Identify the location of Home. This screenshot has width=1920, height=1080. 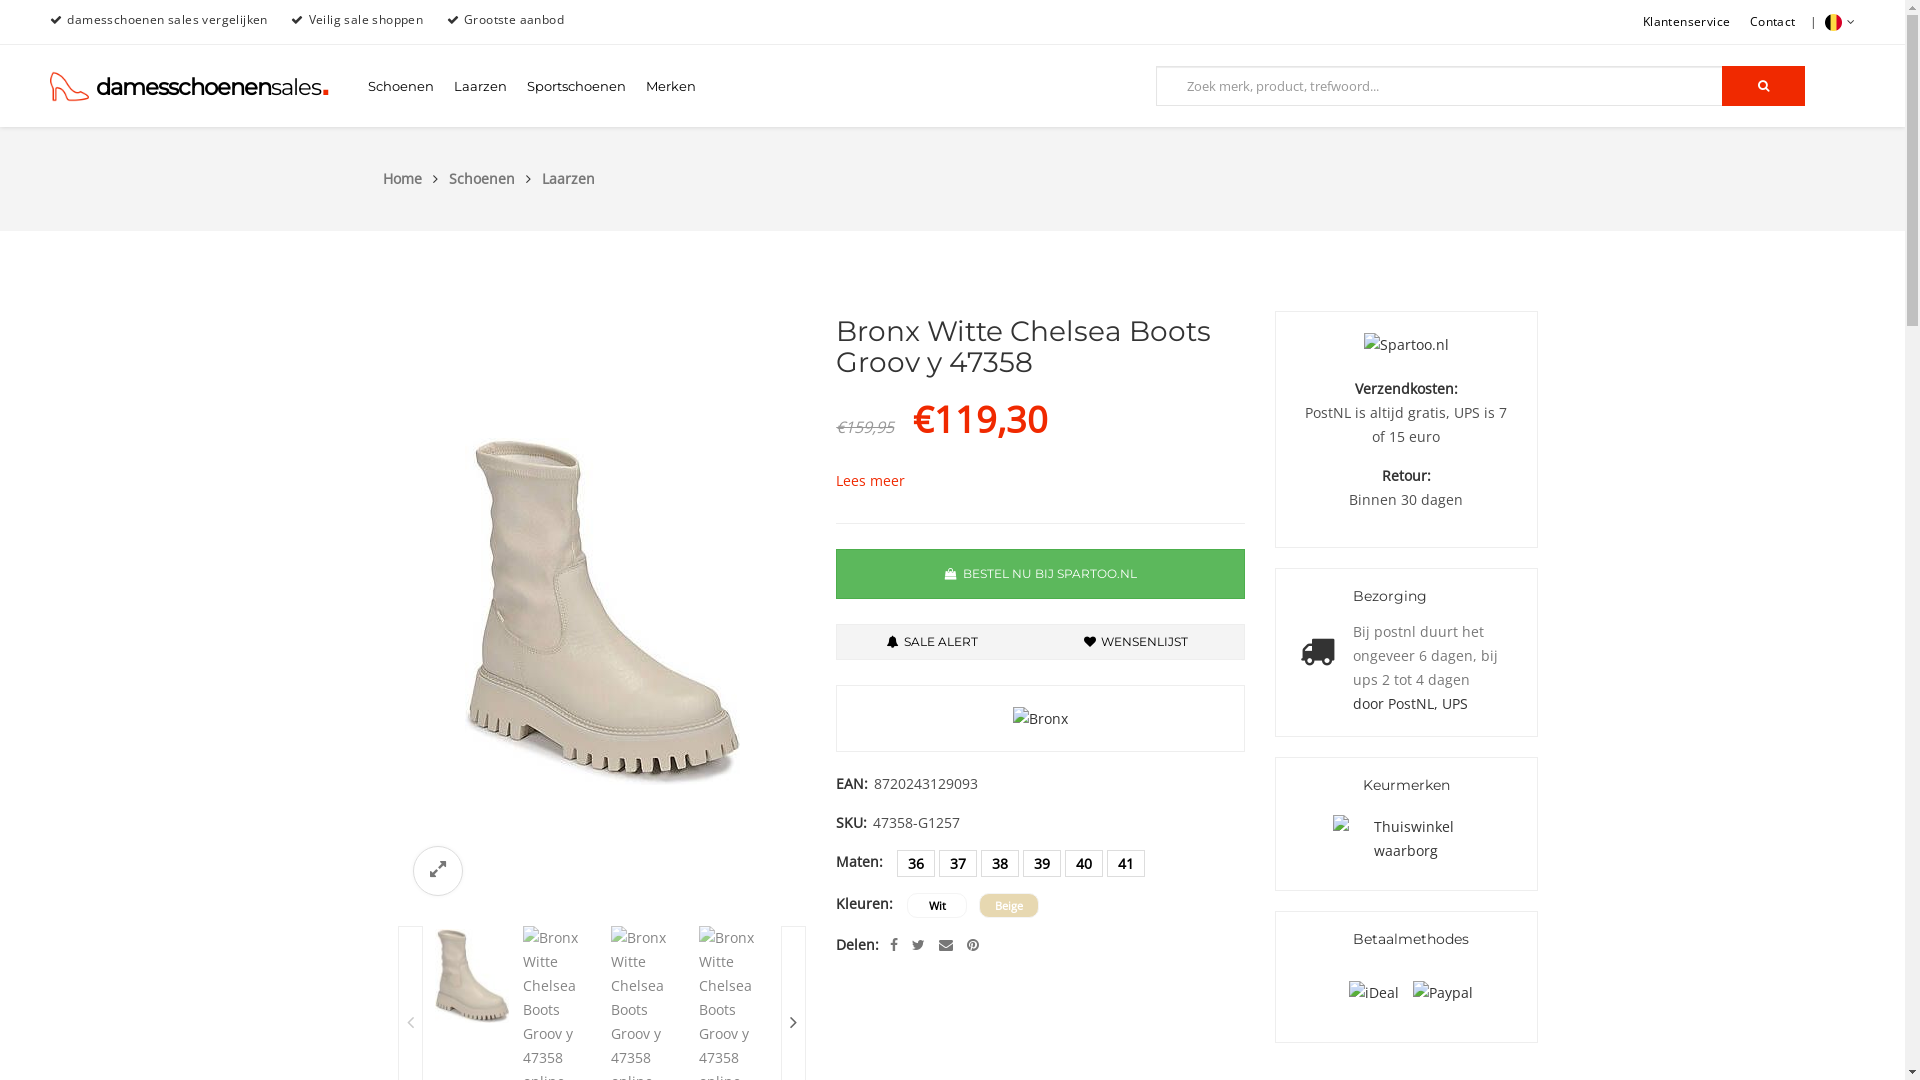
(413, 178).